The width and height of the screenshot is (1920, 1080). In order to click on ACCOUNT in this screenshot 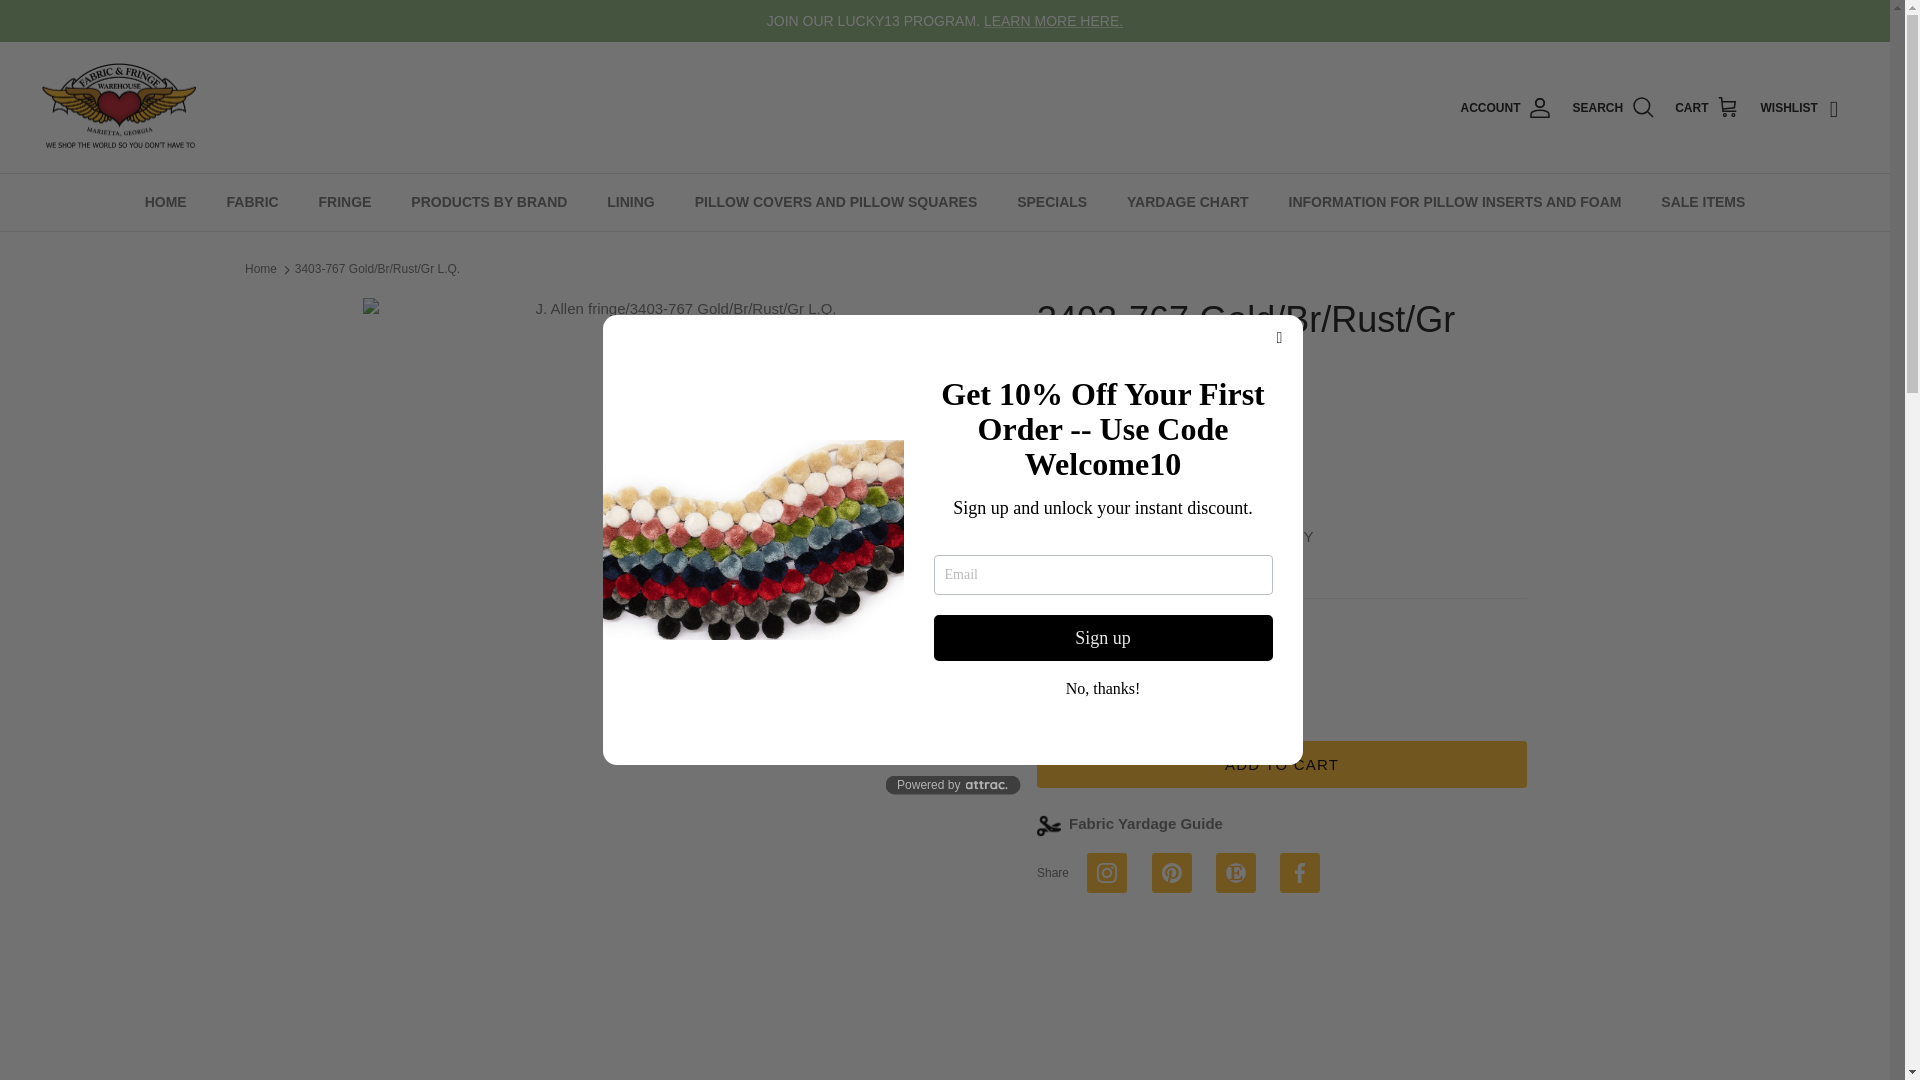, I will do `click(1505, 108)`.